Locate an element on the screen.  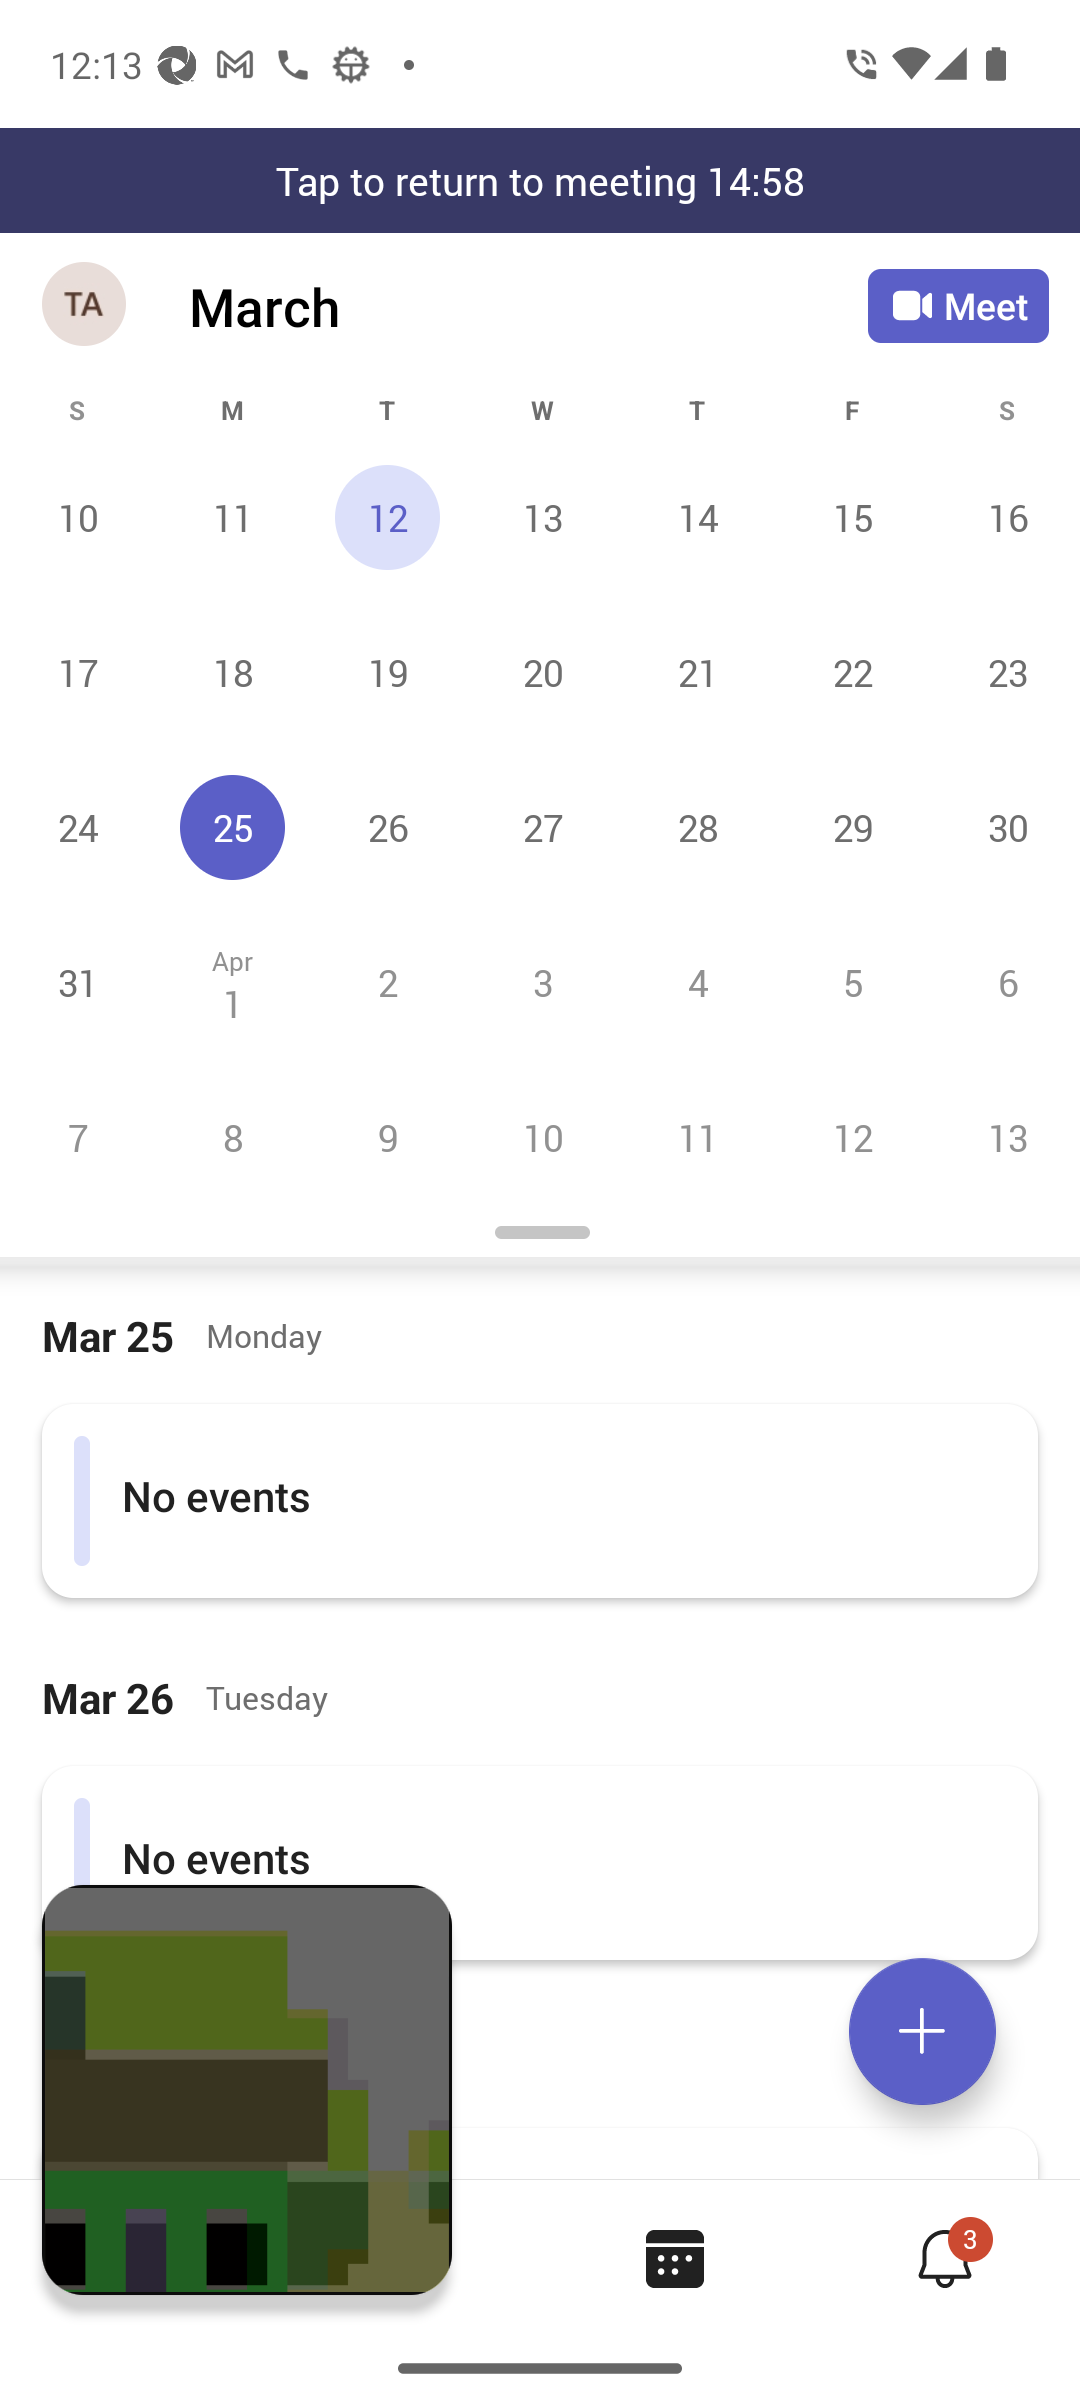
Friday, March 22 22 is located at coordinates (852, 672).